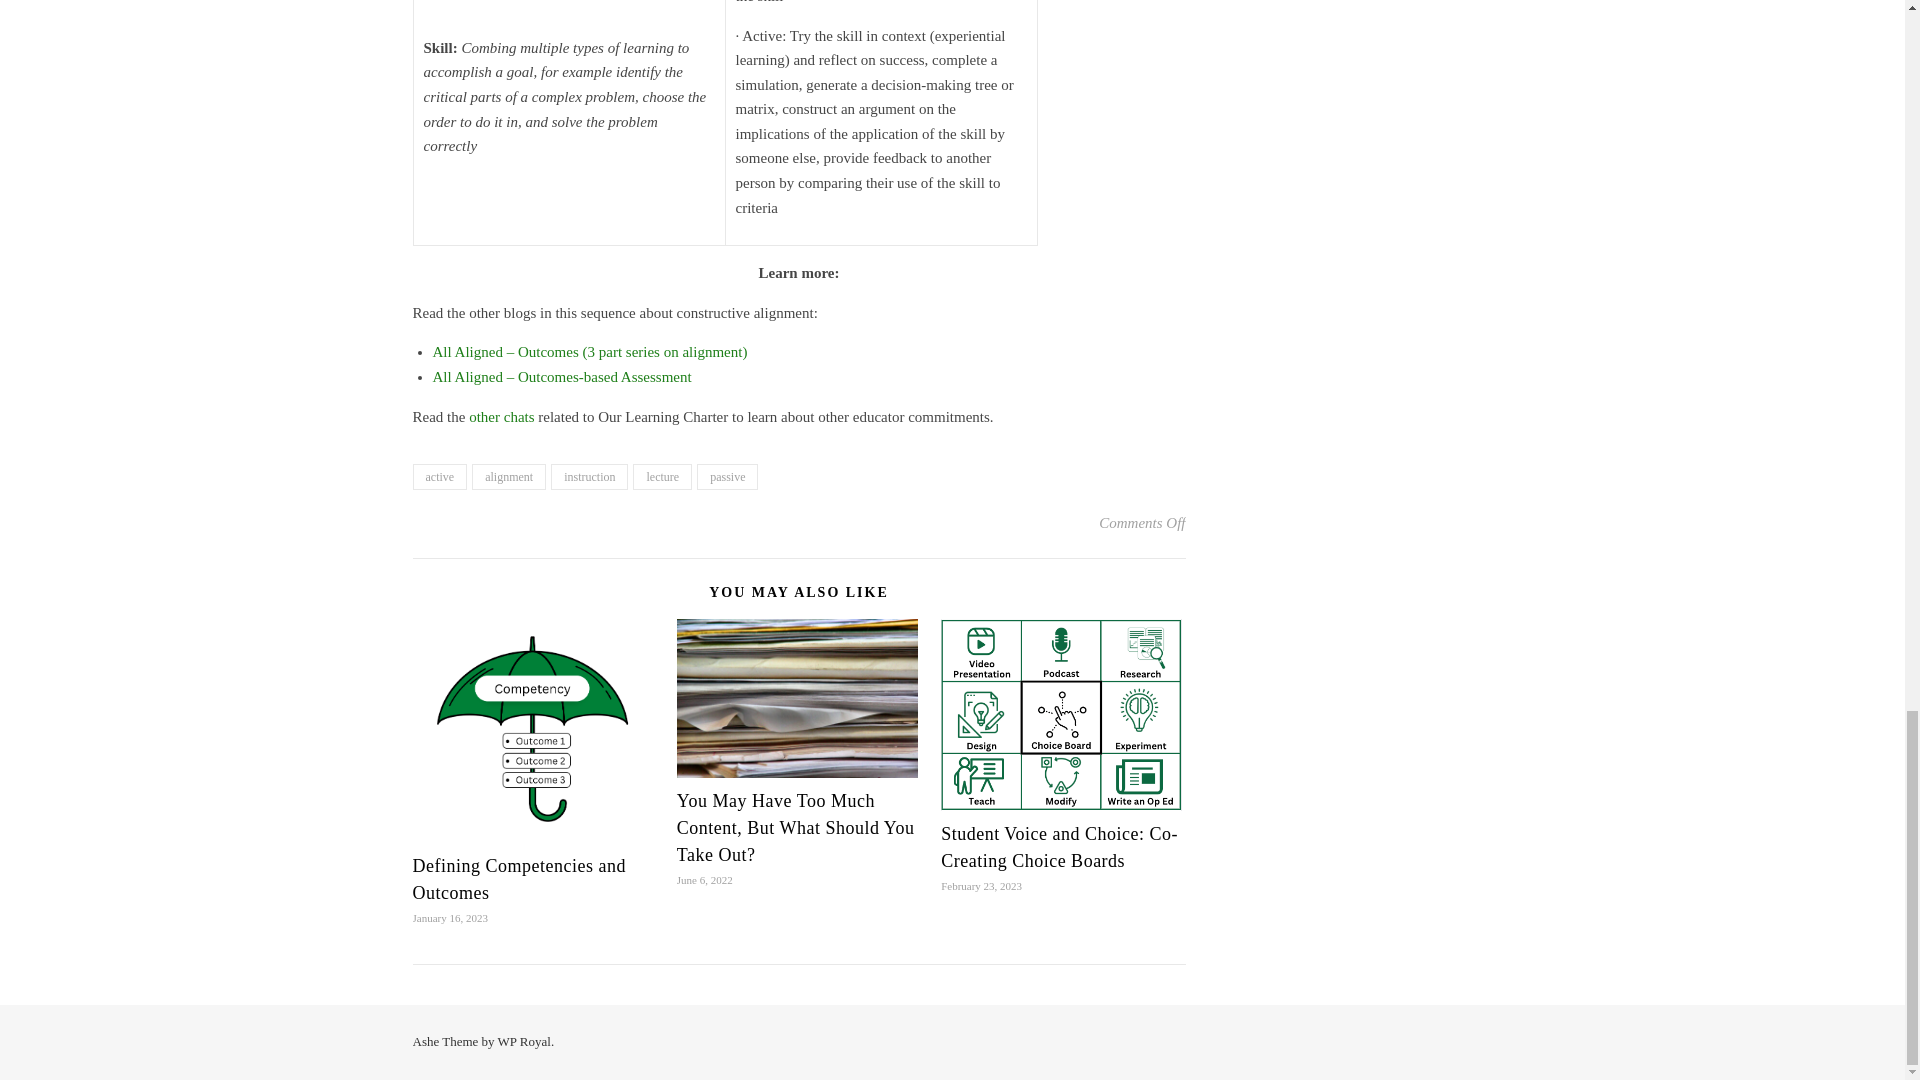  I want to click on alignment, so click(508, 477).